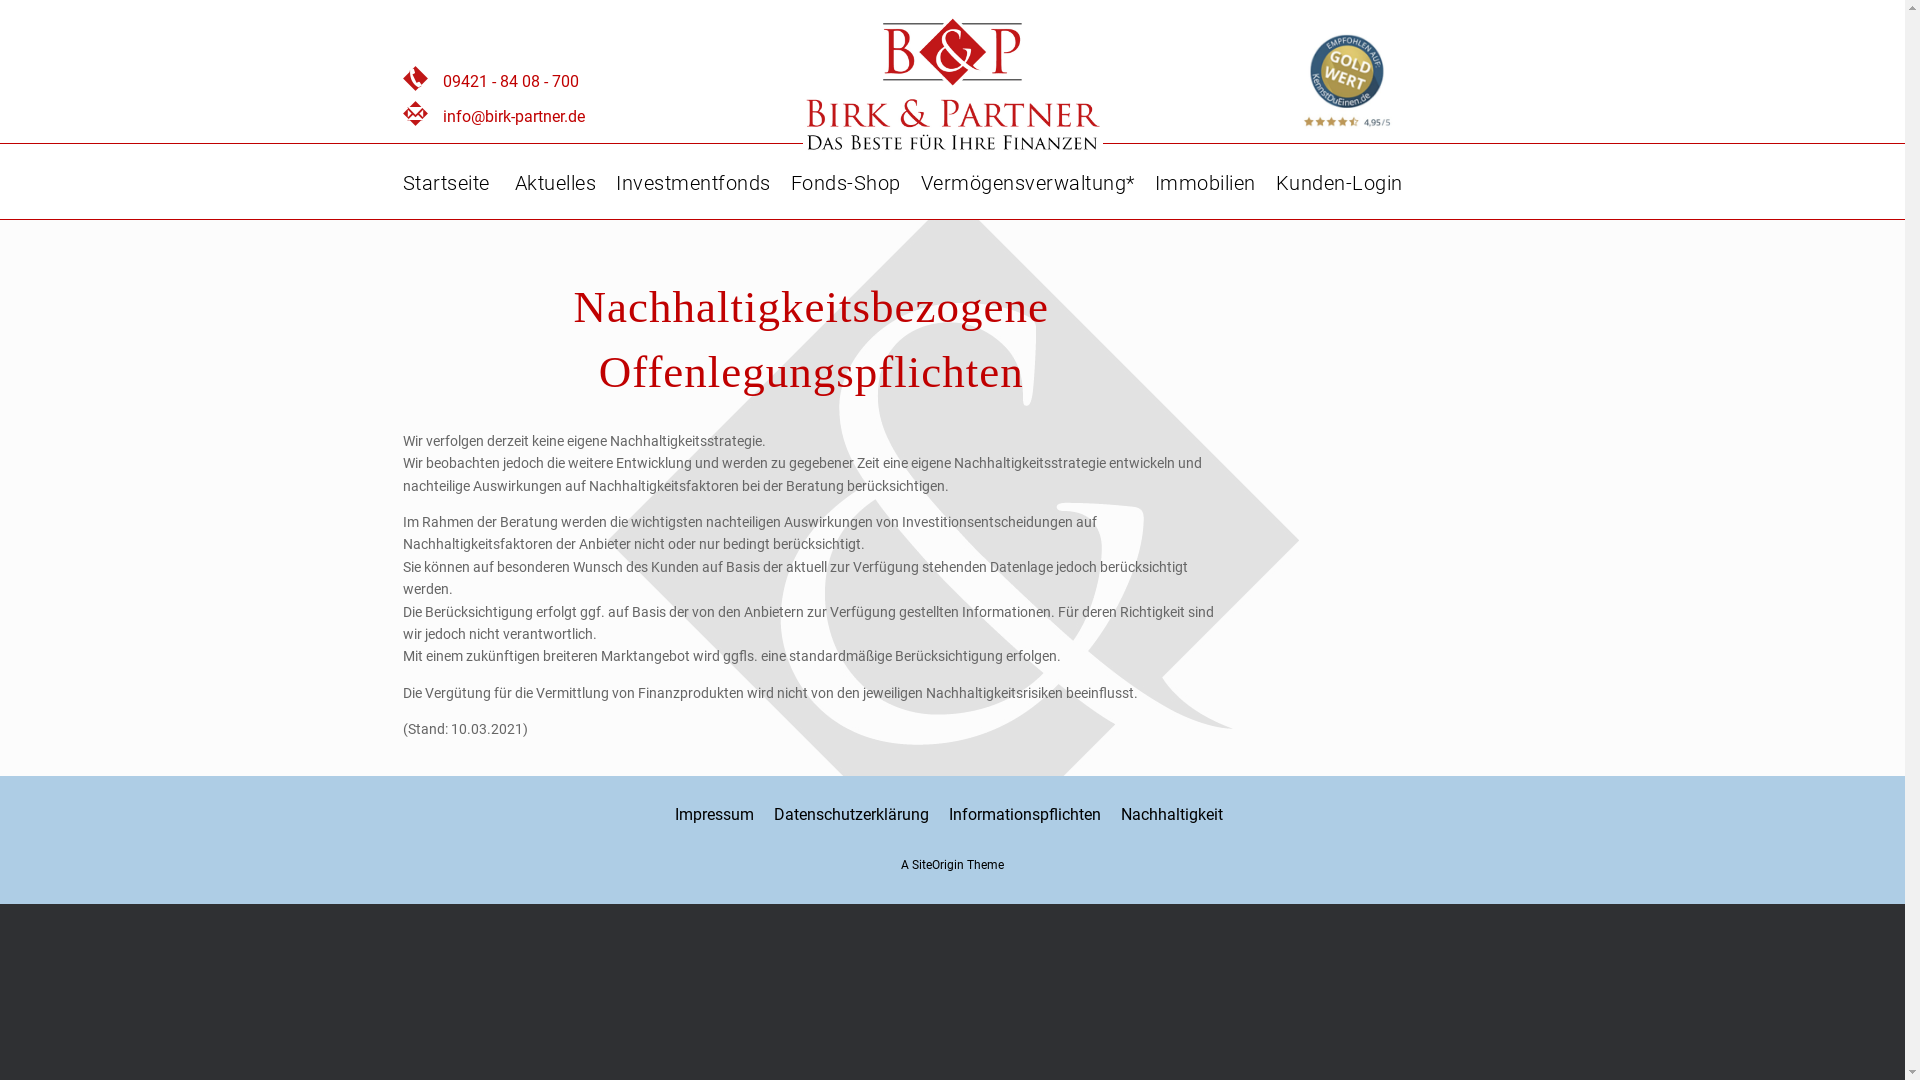 This screenshot has width=1920, height=1080. Describe the element at coordinates (513, 116) in the screenshot. I see `info@birk-partner.de` at that location.